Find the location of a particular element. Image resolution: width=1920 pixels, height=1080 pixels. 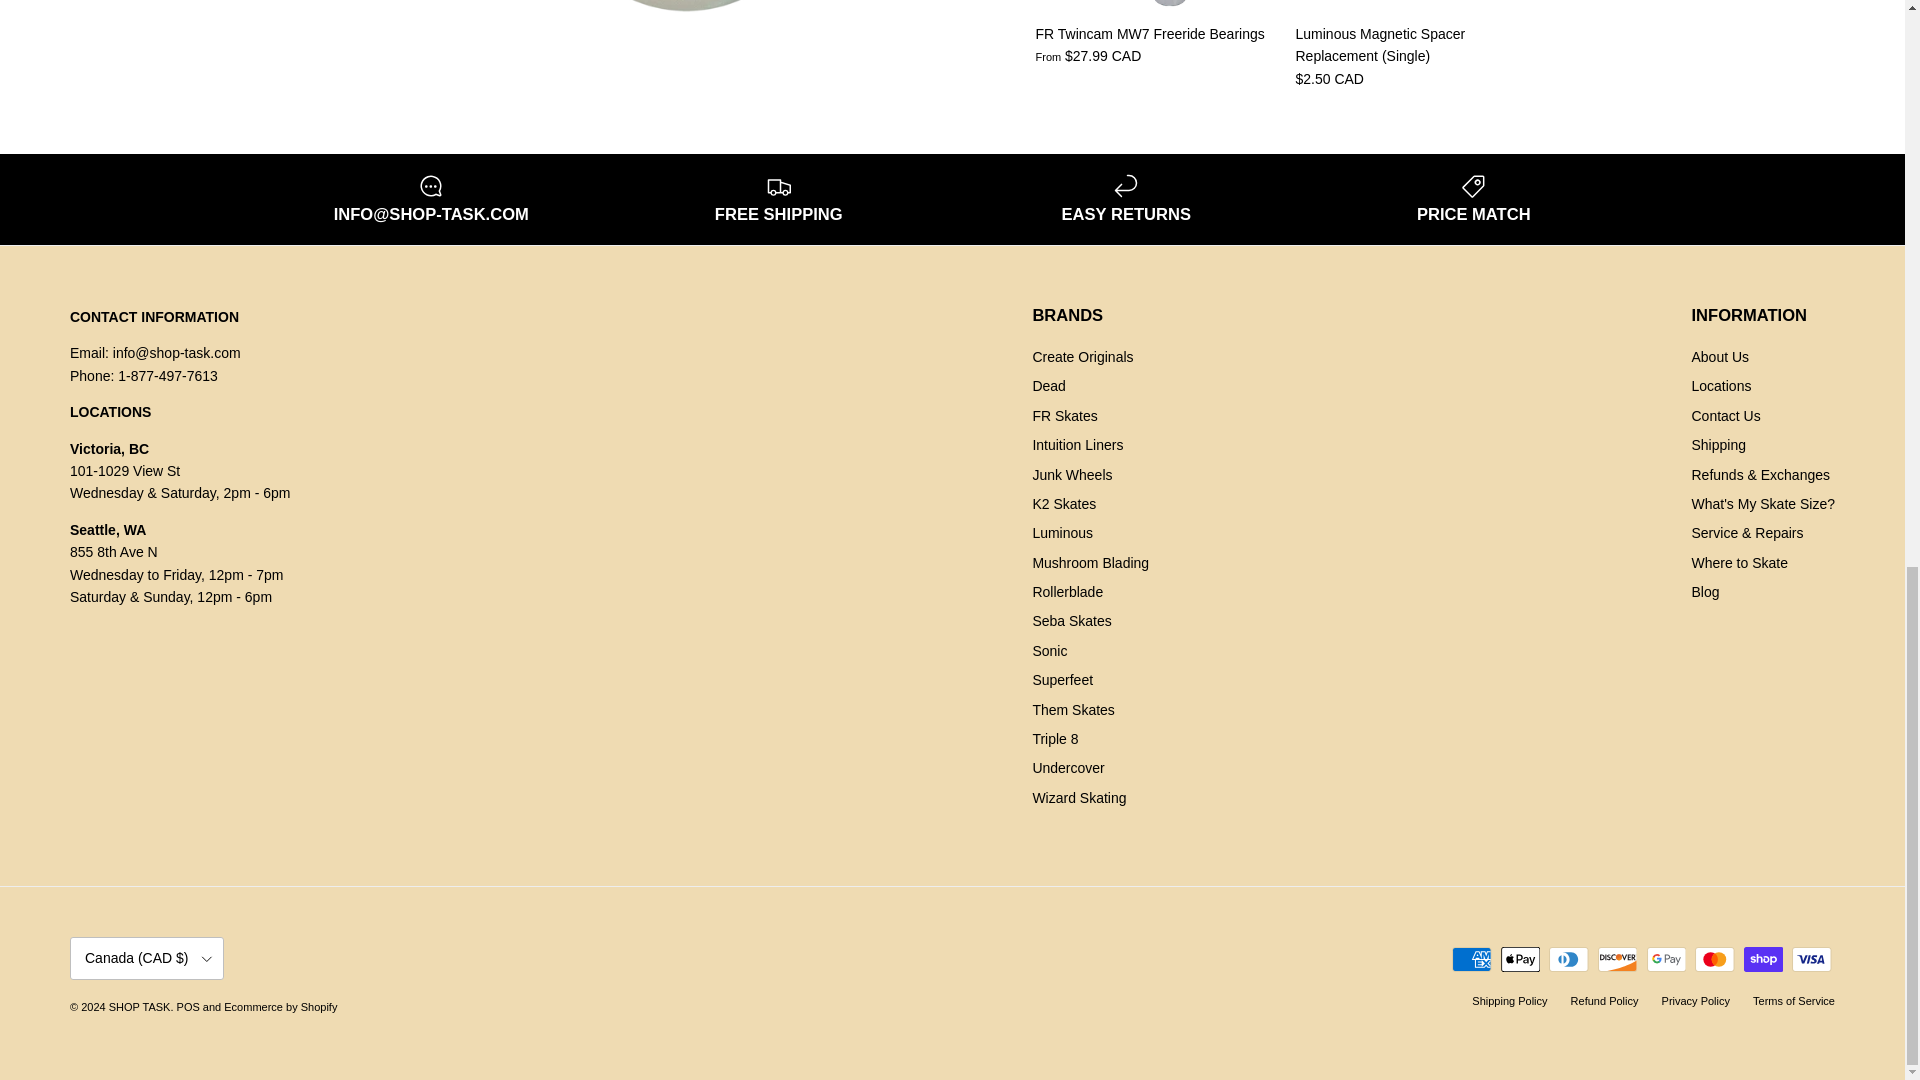

Shop Pay is located at coordinates (1763, 960).